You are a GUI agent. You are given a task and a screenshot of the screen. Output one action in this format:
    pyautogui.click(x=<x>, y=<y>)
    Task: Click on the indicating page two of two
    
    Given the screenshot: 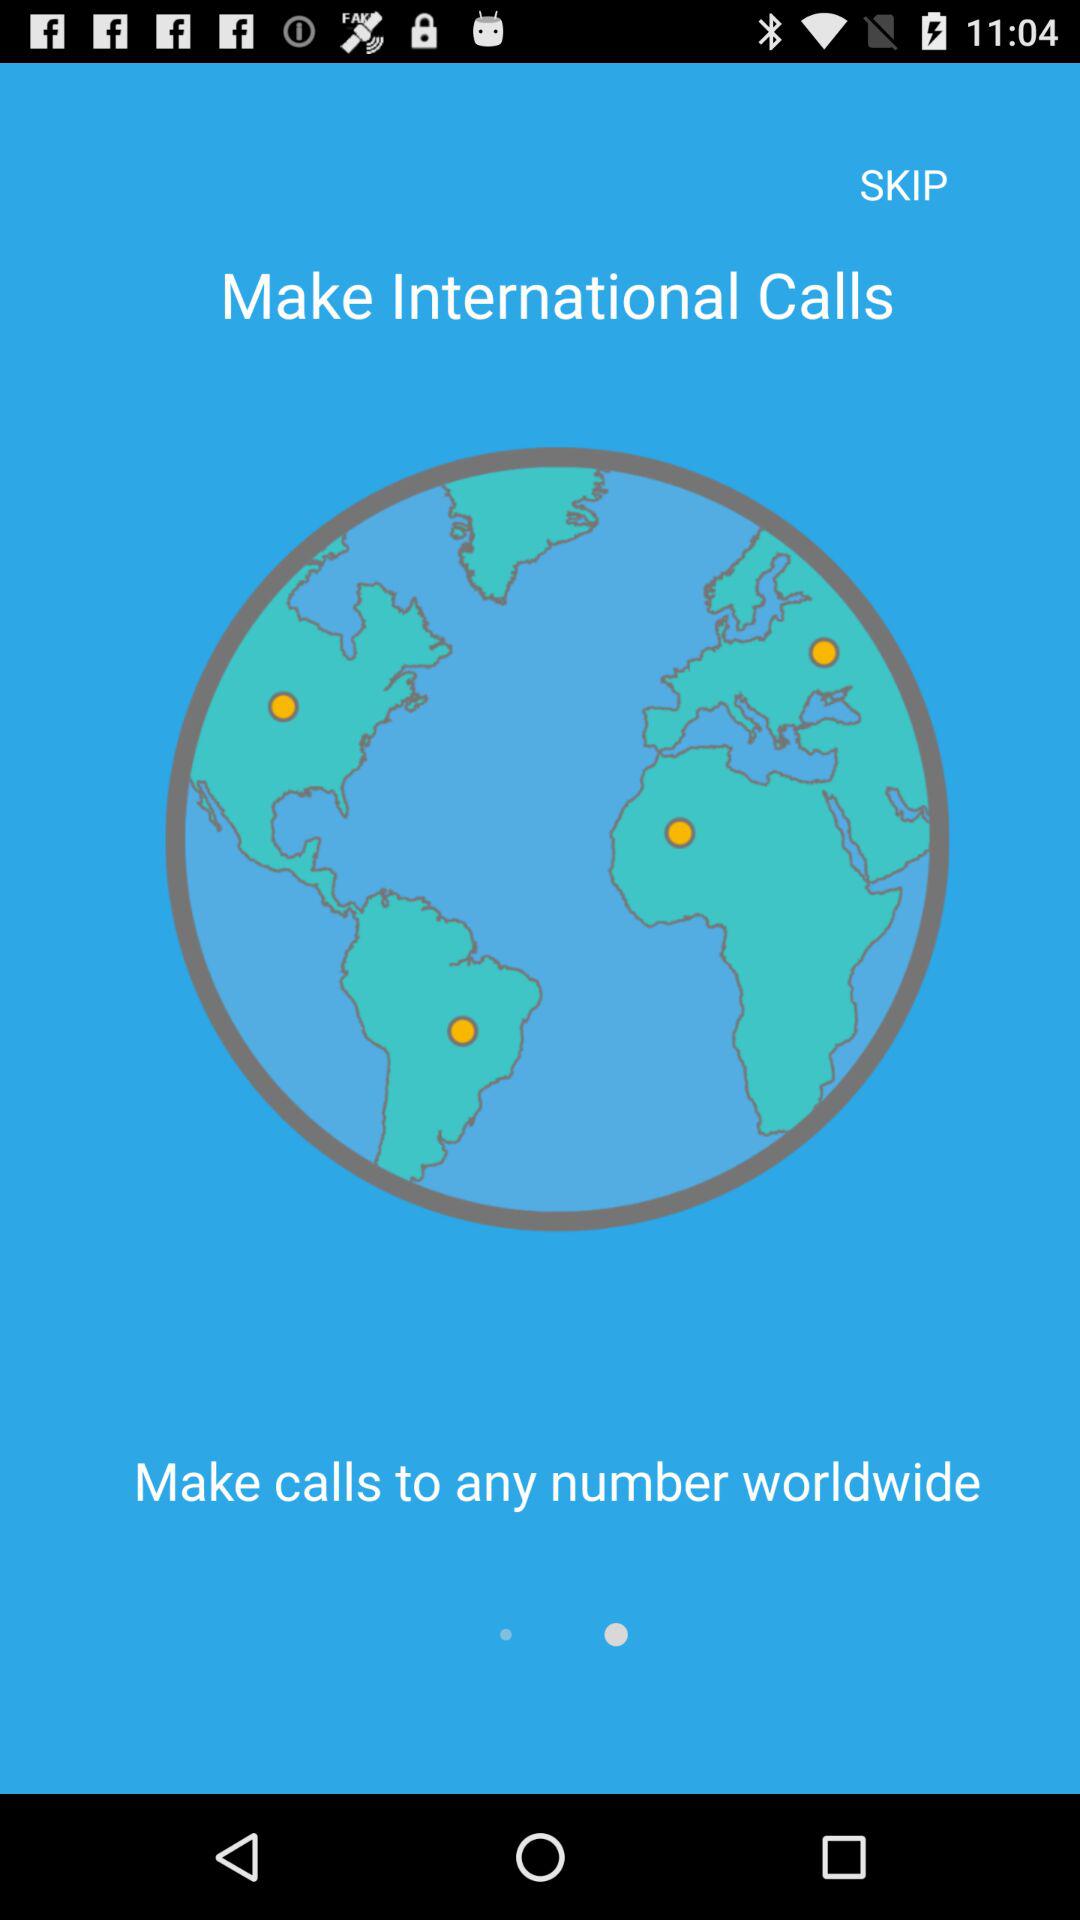 What is the action you would take?
    pyautogui.click(x=616, y=1634)
    